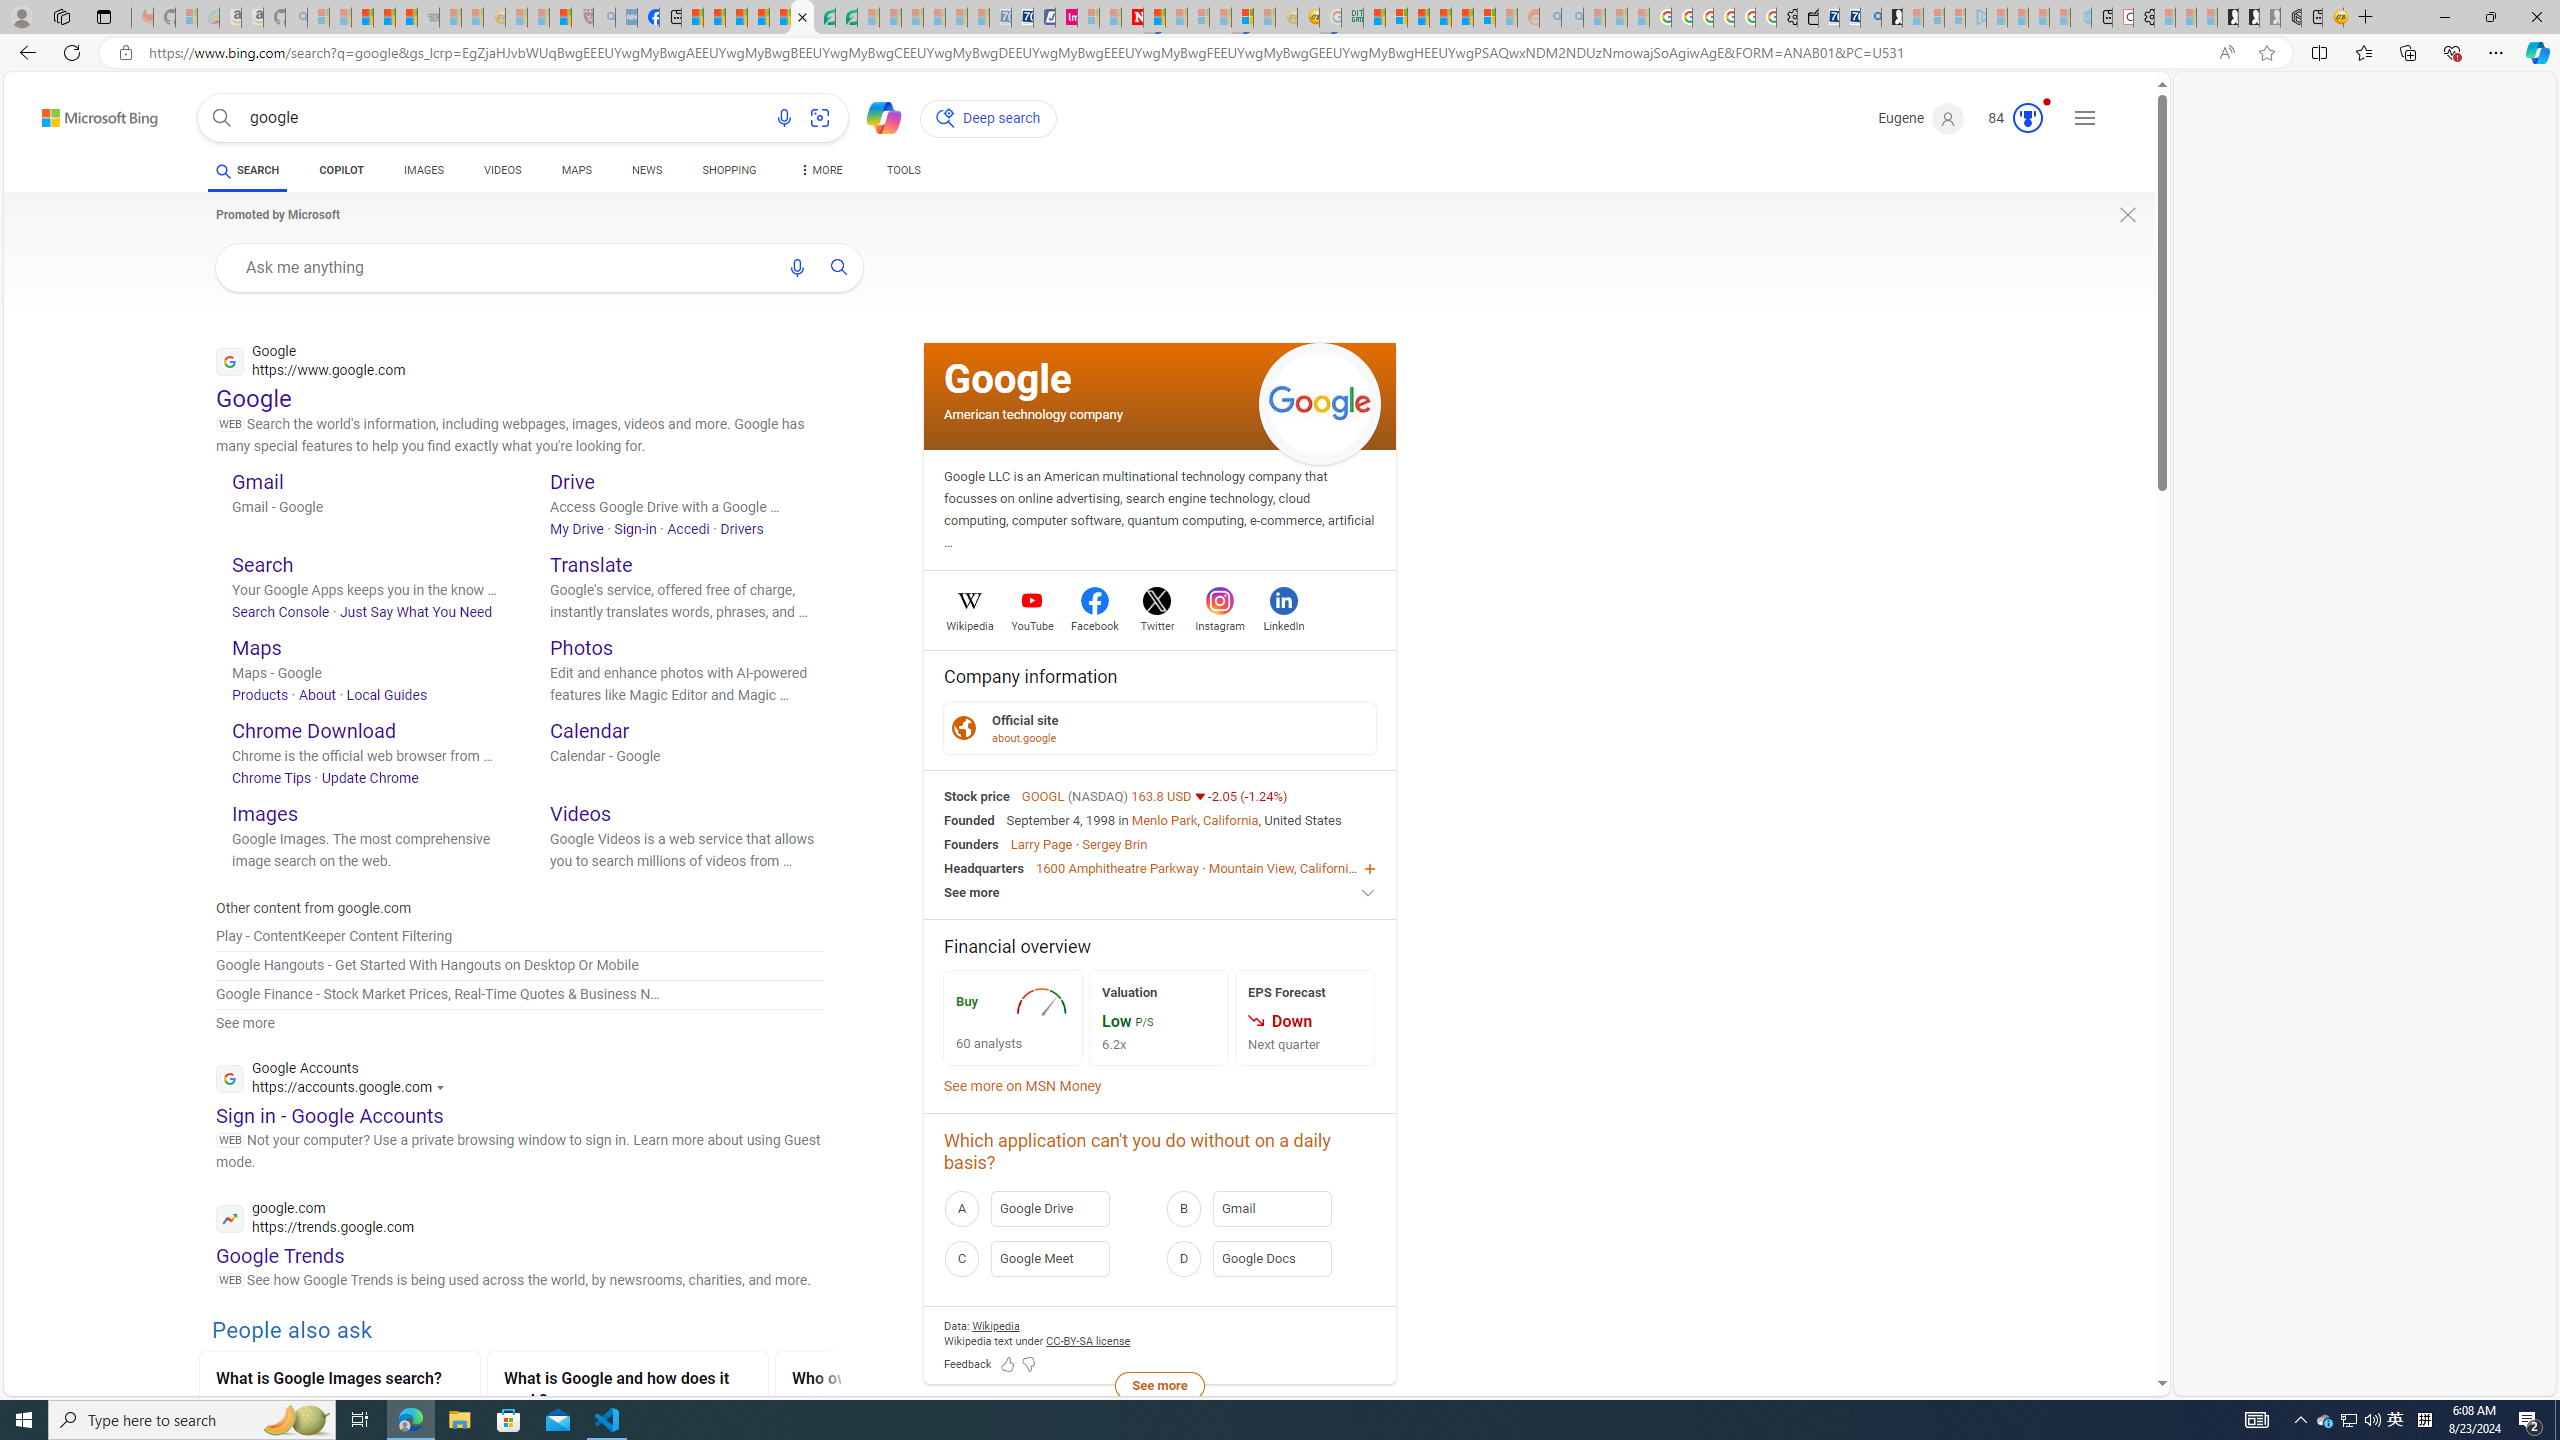  I want to click on Accedi, so click(688, 528).